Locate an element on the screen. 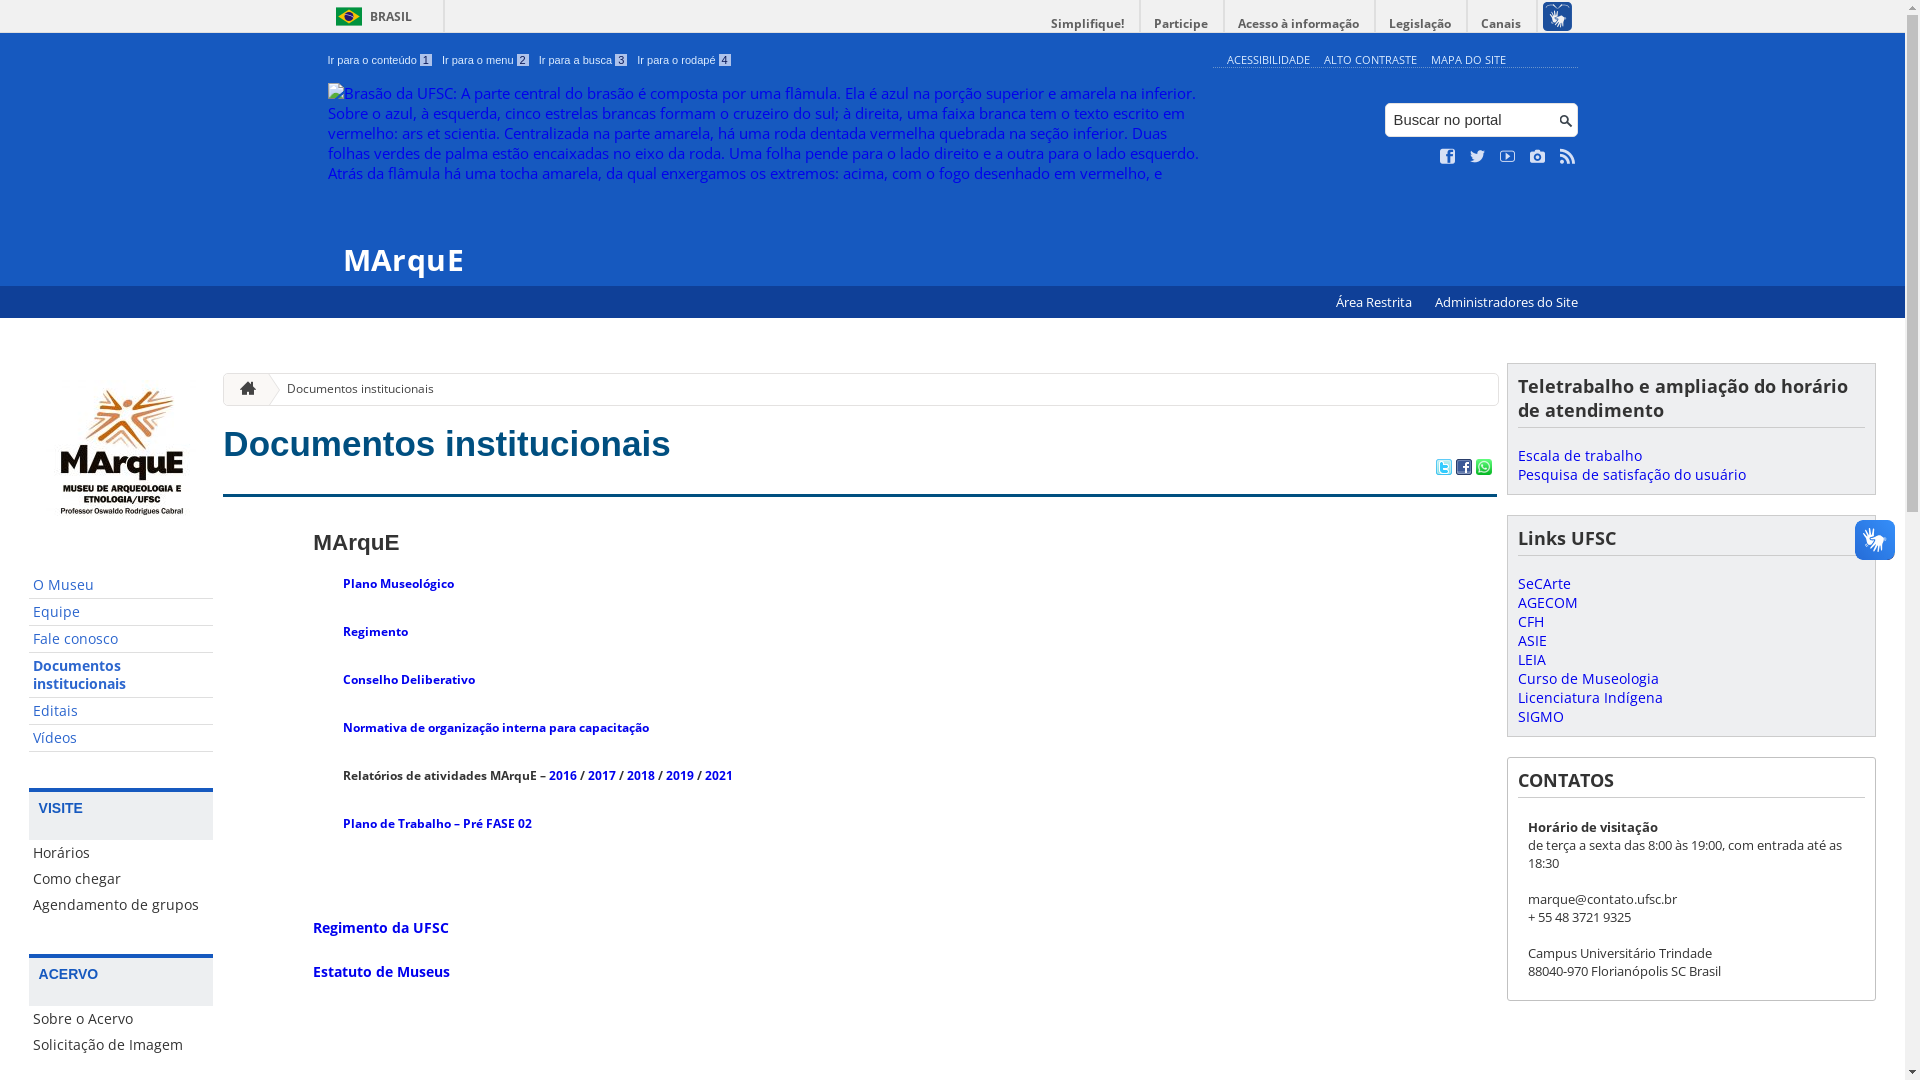 This screenshot has width=1920, height=1080. Equipe is located at coordinates (122, 612).